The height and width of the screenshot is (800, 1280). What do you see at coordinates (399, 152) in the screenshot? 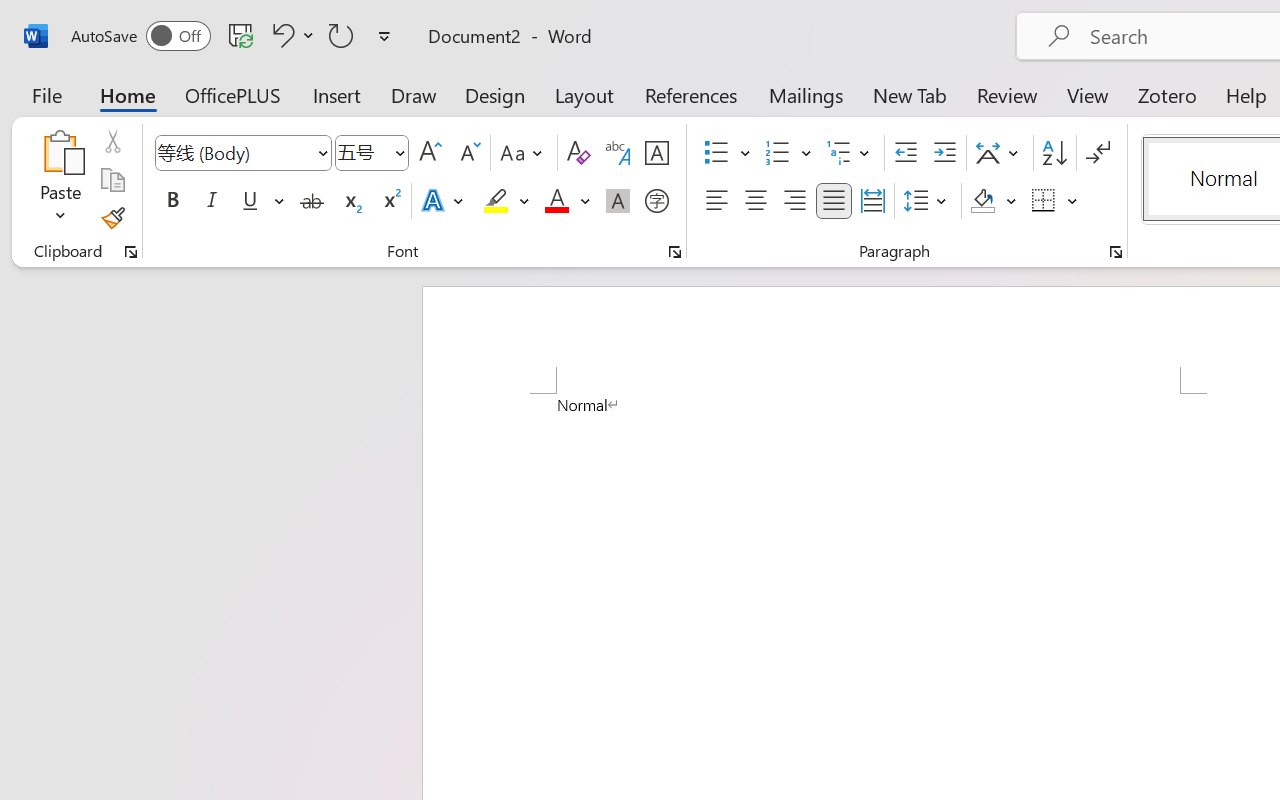
I see `Open` at bounding box center [399, 152].